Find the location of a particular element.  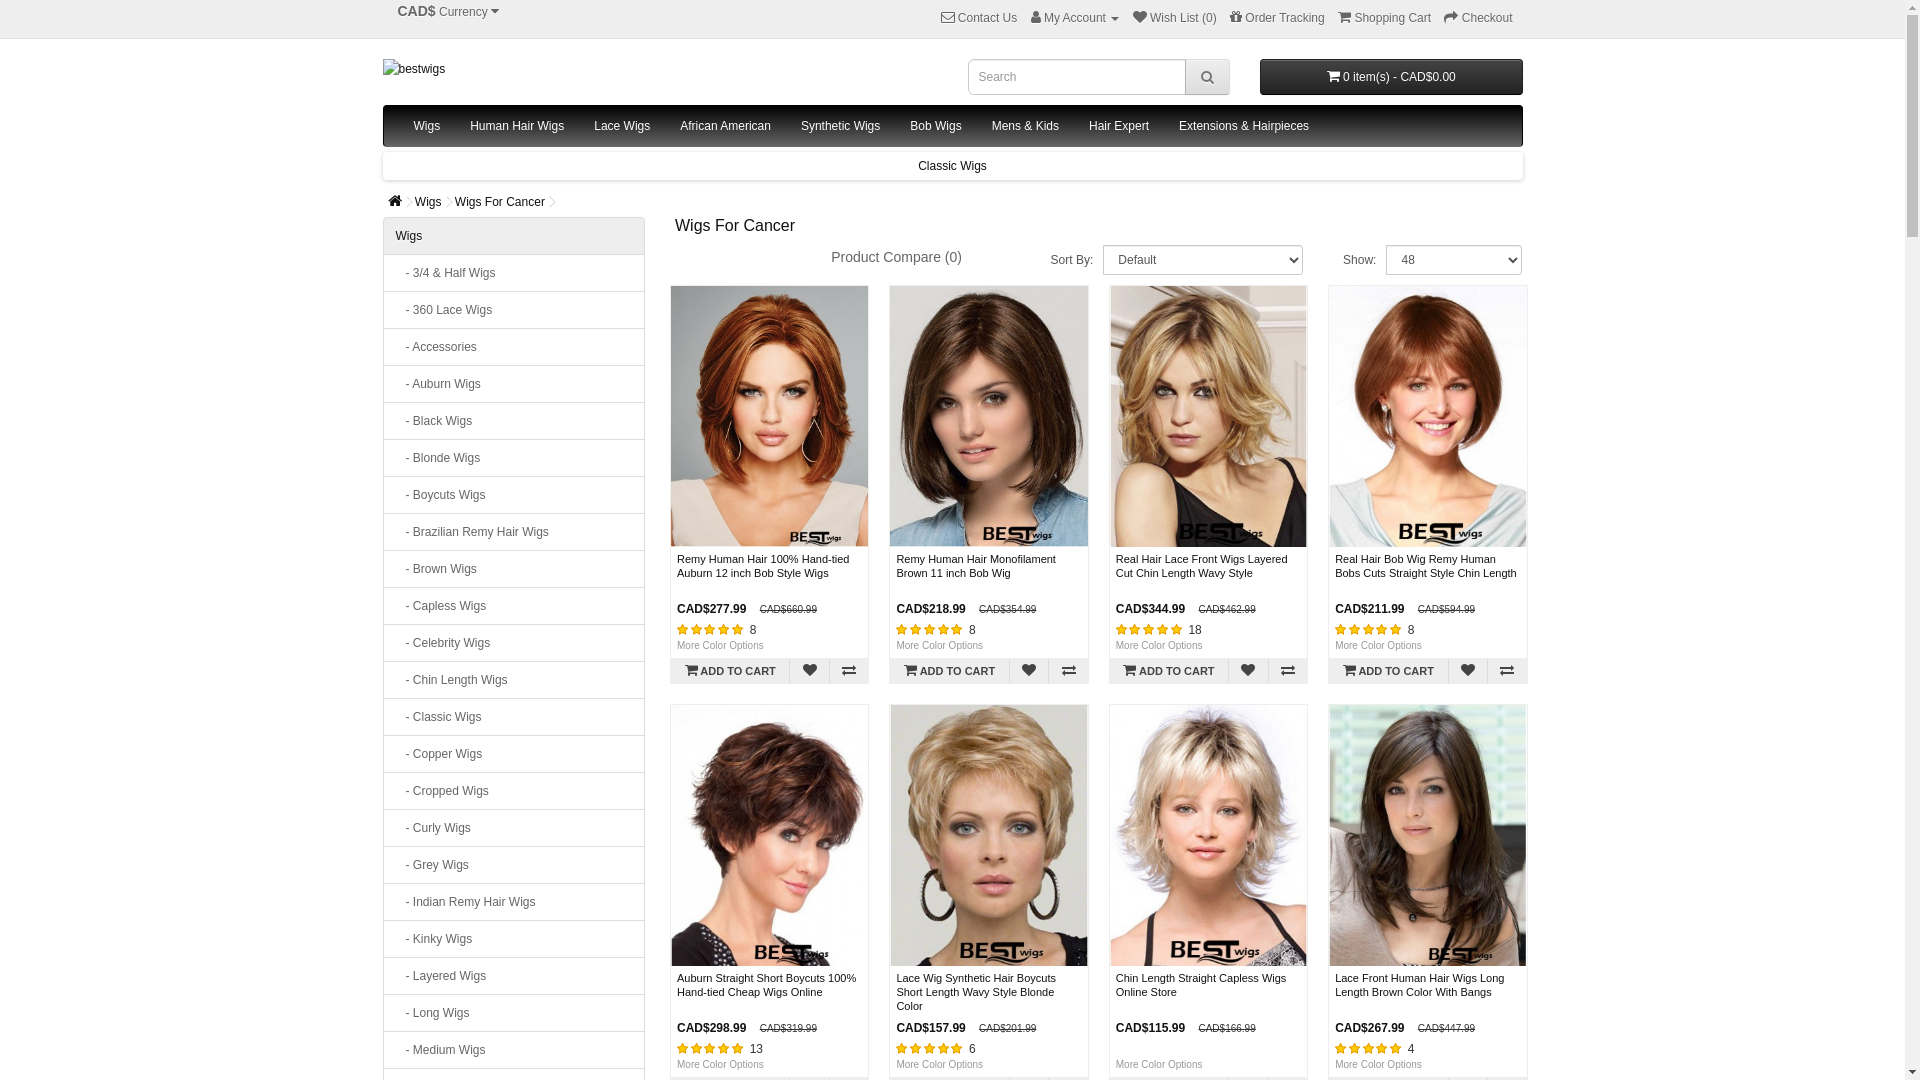

bestwigs is located at coordinates (660, 69).